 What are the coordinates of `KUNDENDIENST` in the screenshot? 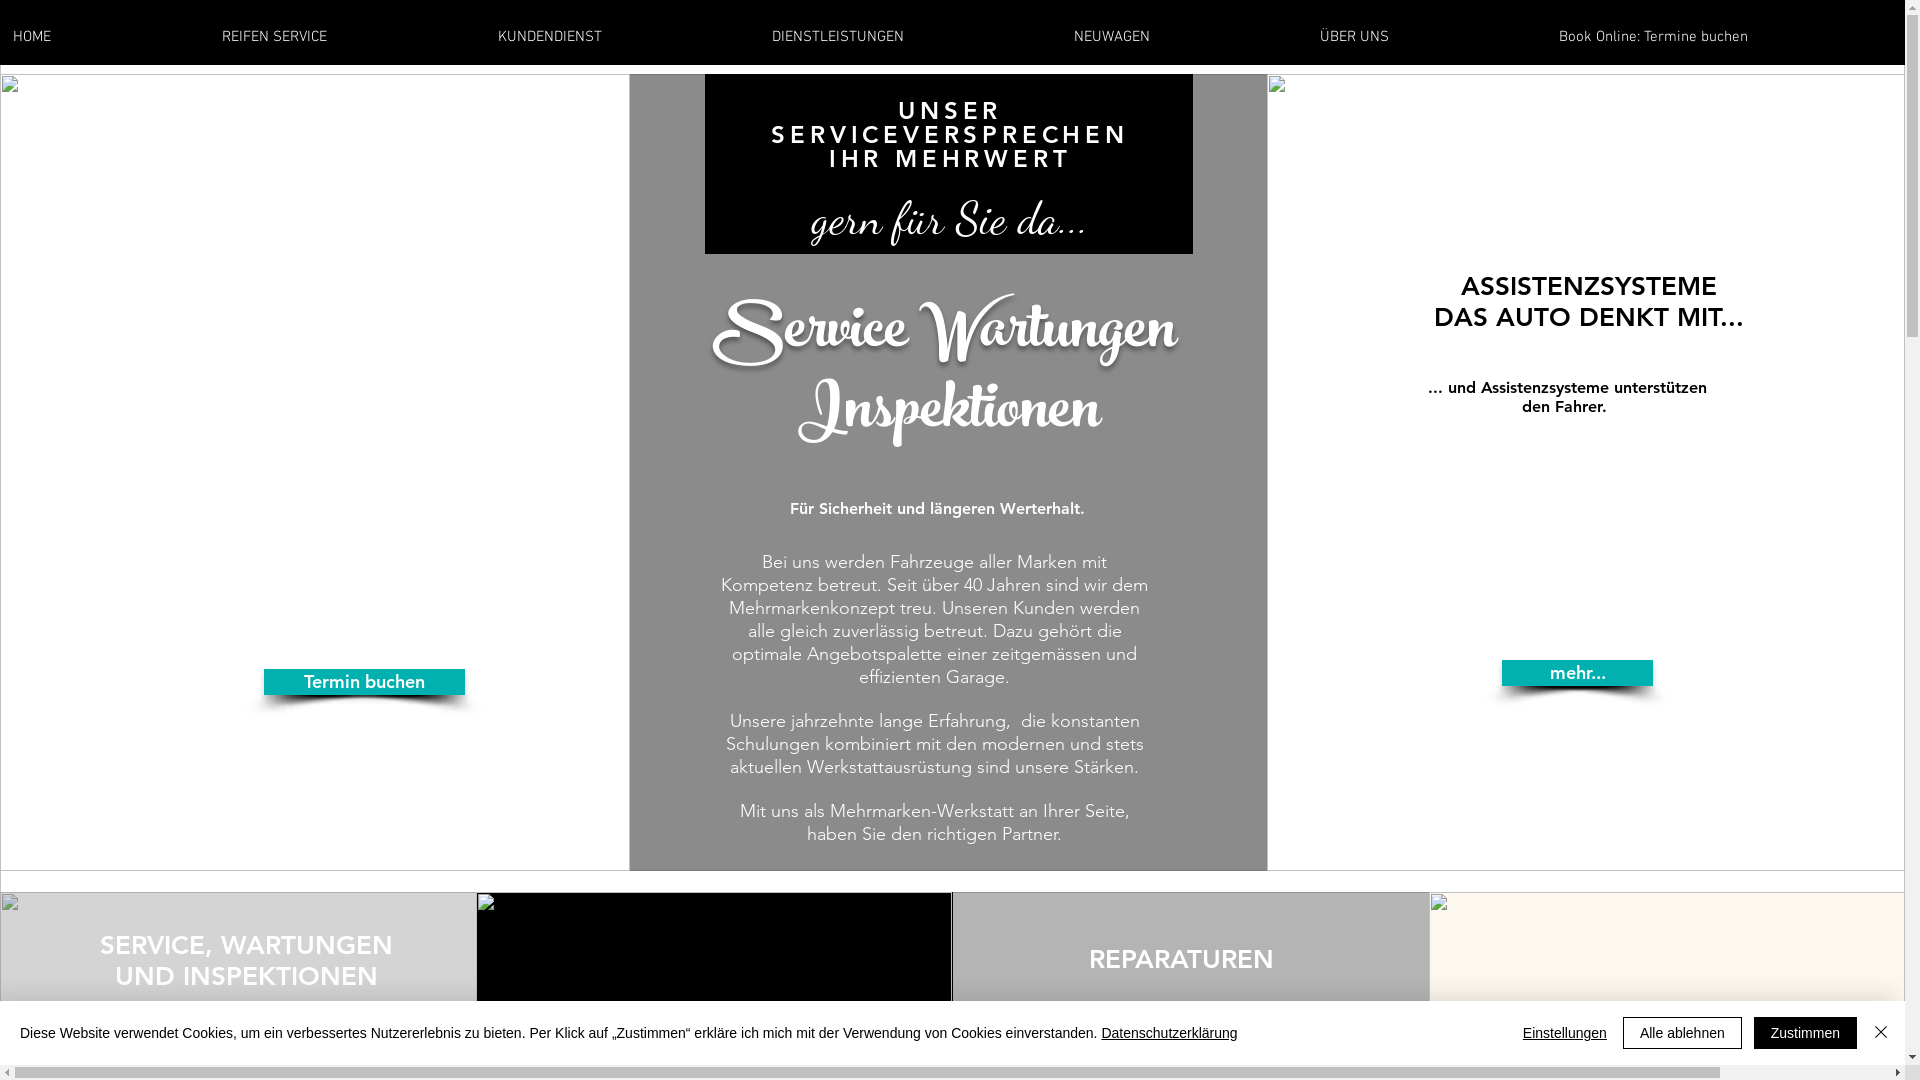 It's located at (622, 38).